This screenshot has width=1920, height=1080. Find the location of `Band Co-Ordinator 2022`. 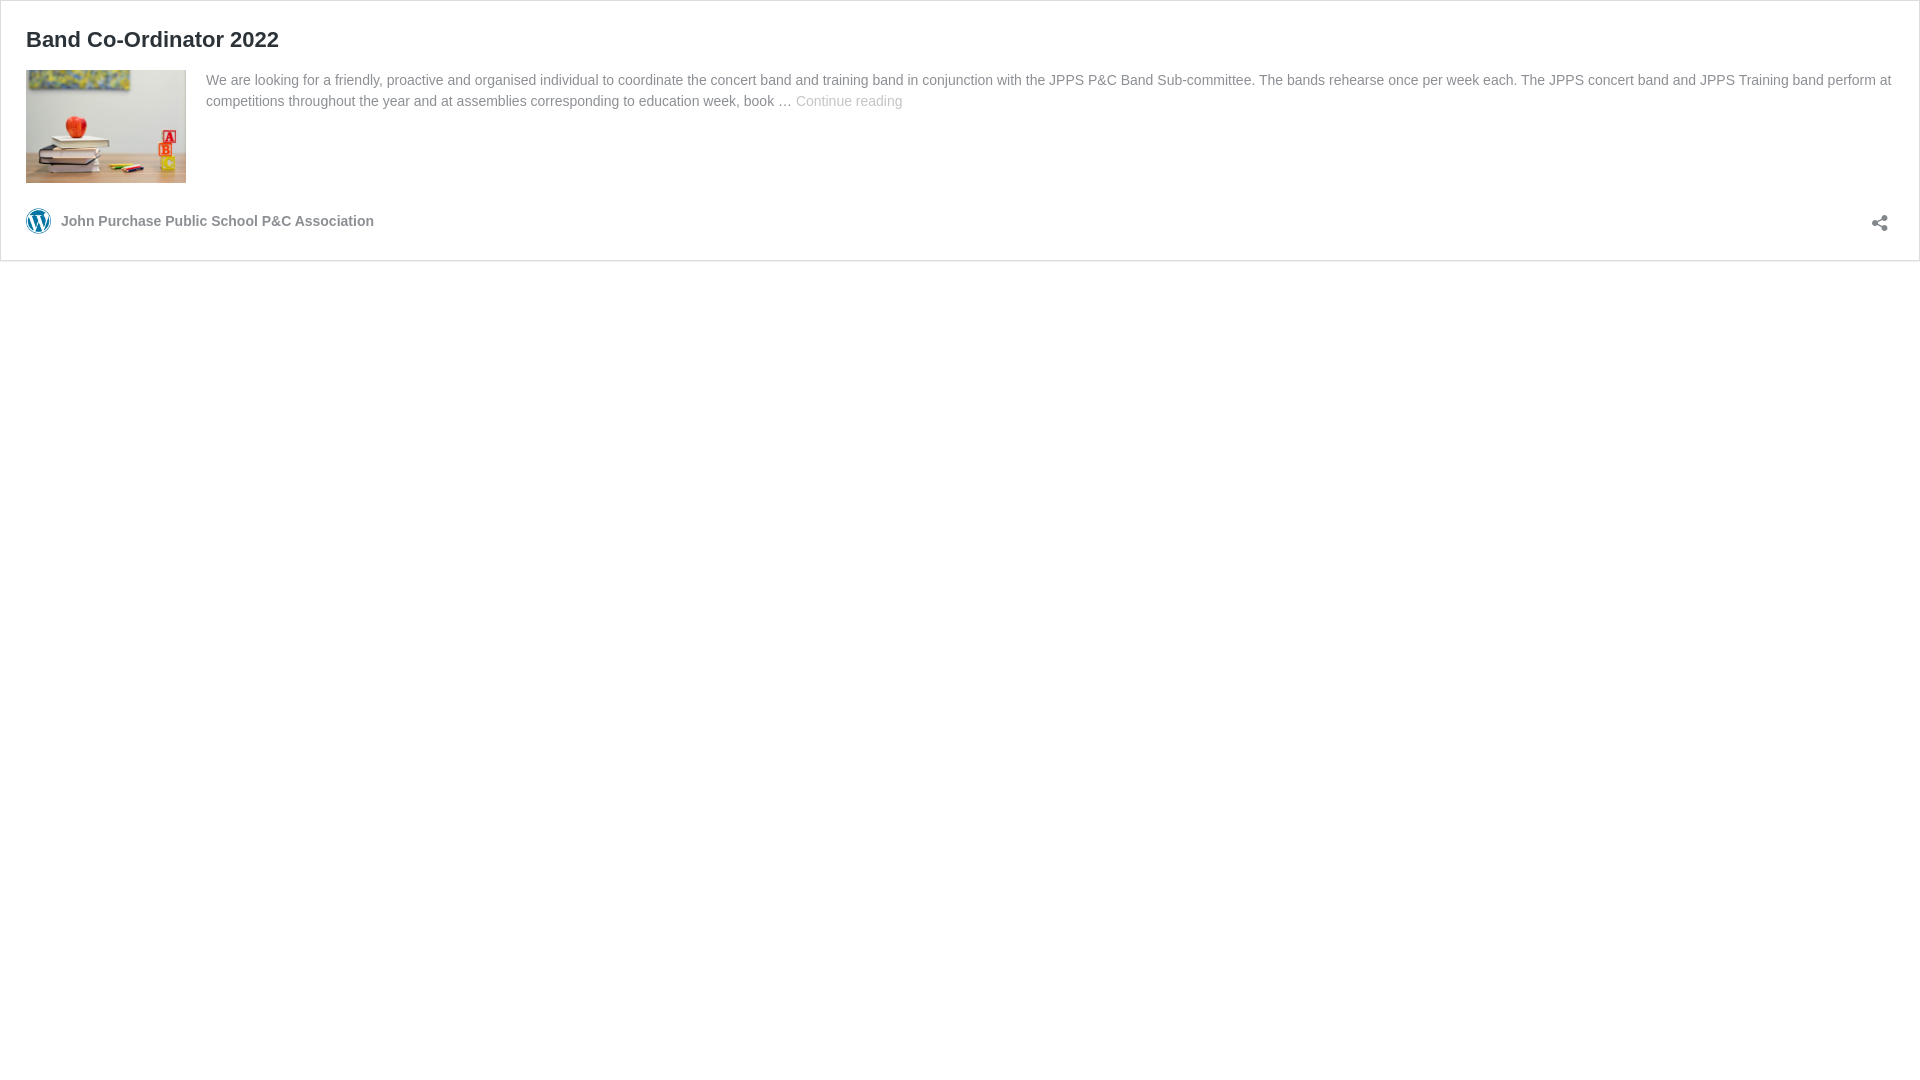

Band Co-Ordinator 2022 is located at coordinates (152, 40).